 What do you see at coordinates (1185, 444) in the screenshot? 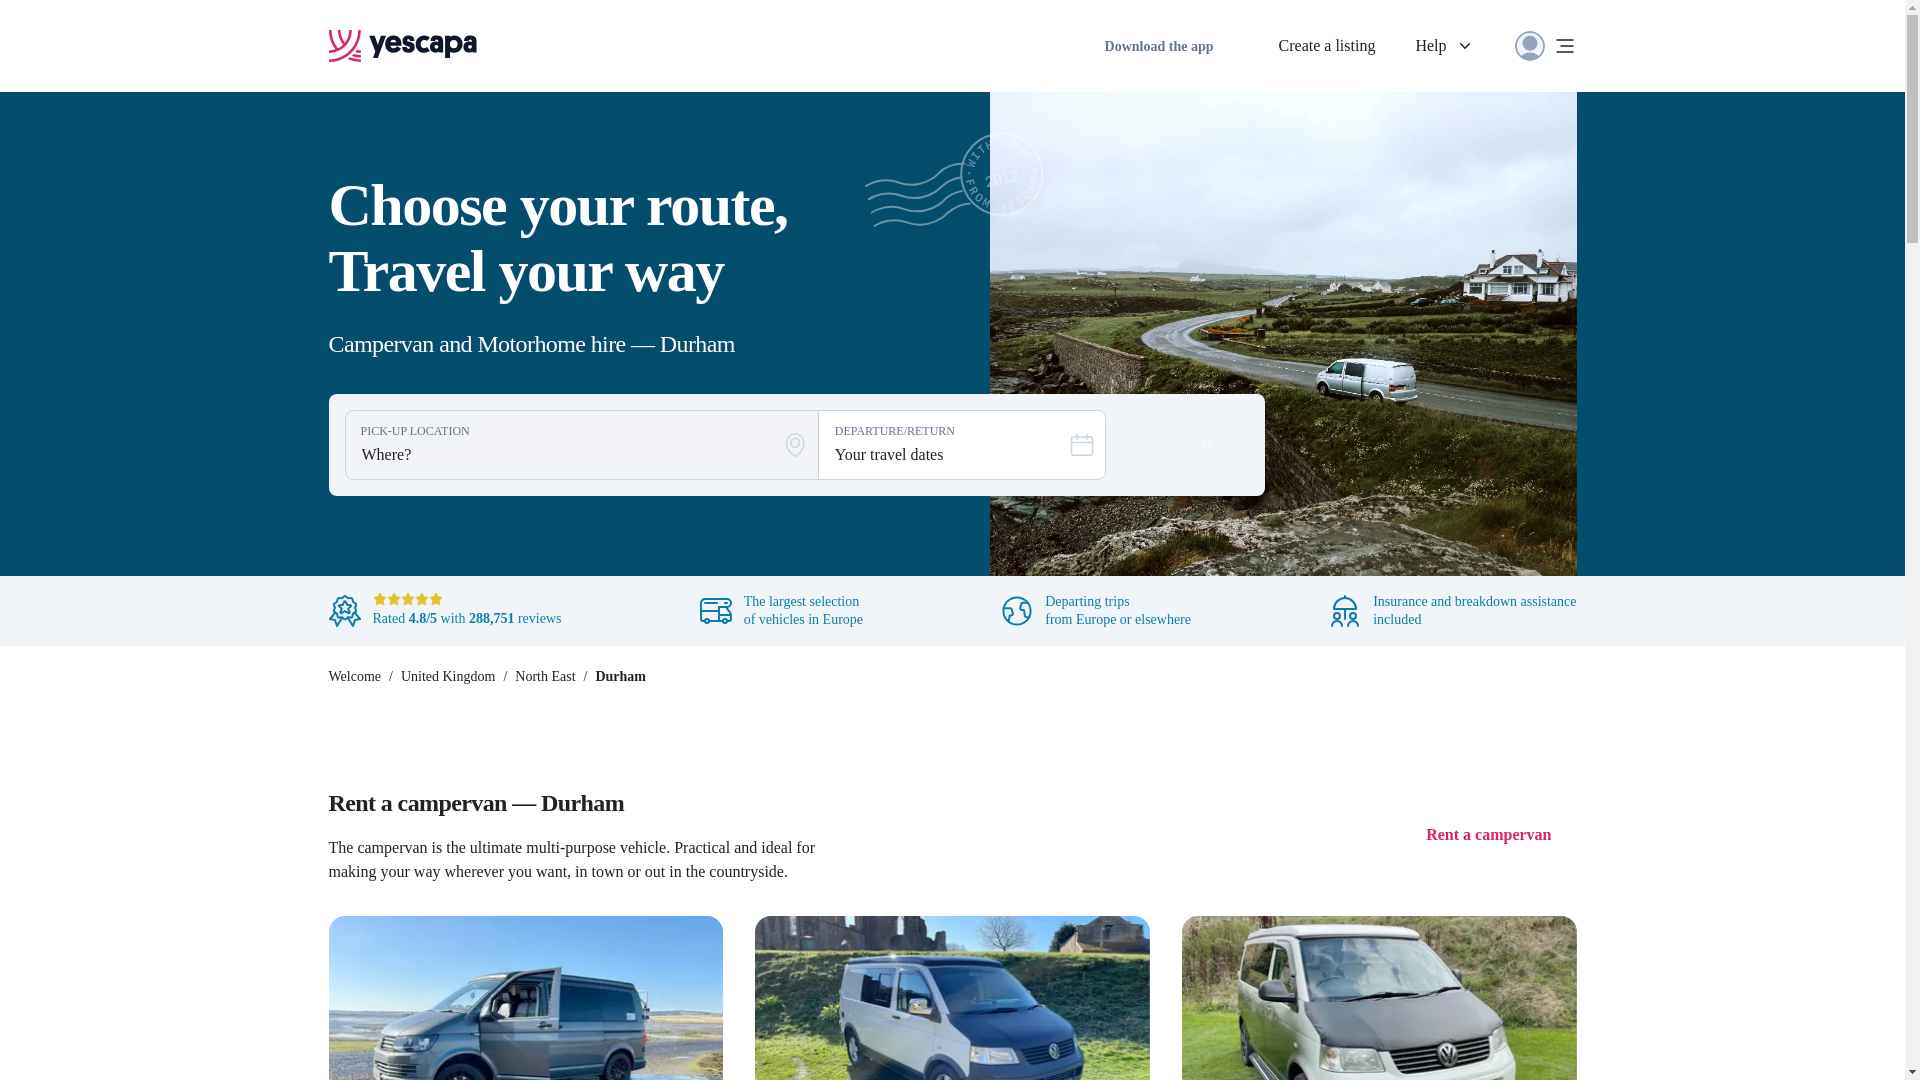
I see `Search` at bounding box center [1185, 444].